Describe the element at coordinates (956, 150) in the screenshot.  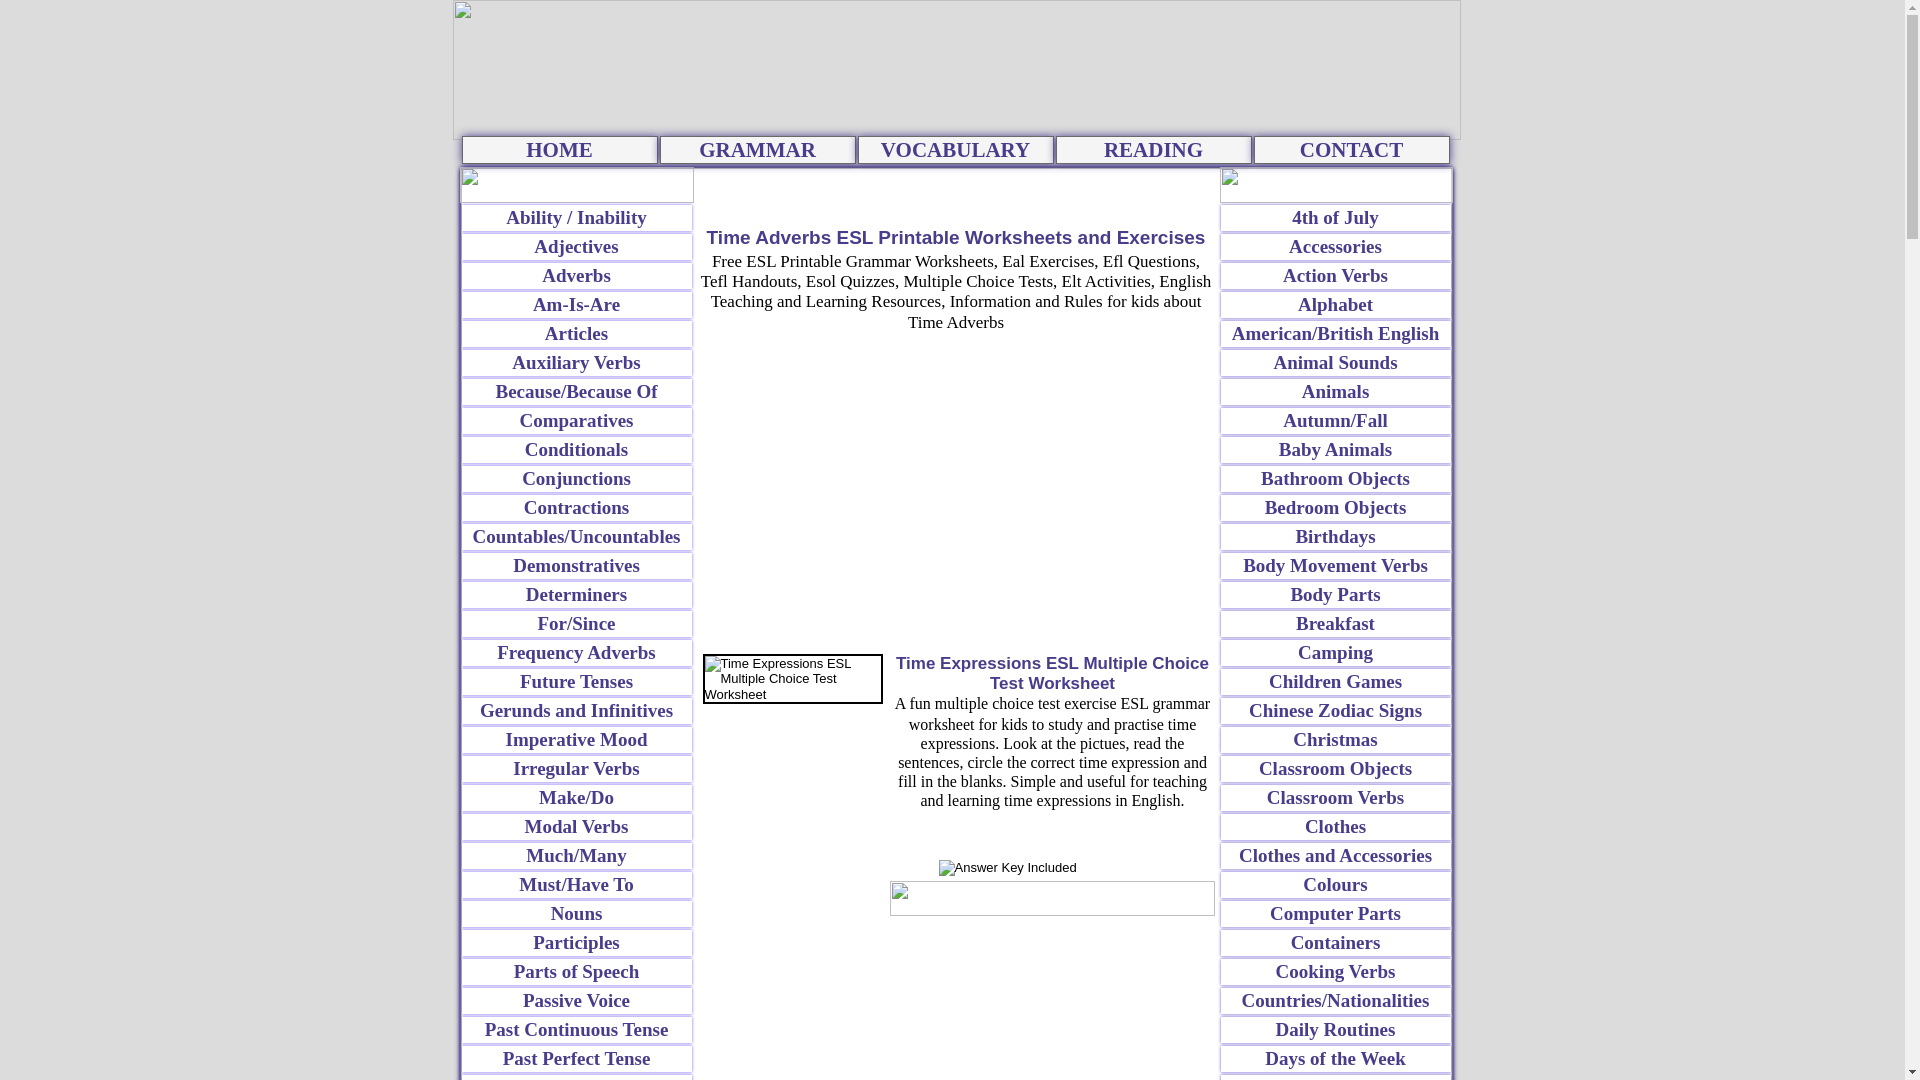
I see `VOCABULARY` at that location.